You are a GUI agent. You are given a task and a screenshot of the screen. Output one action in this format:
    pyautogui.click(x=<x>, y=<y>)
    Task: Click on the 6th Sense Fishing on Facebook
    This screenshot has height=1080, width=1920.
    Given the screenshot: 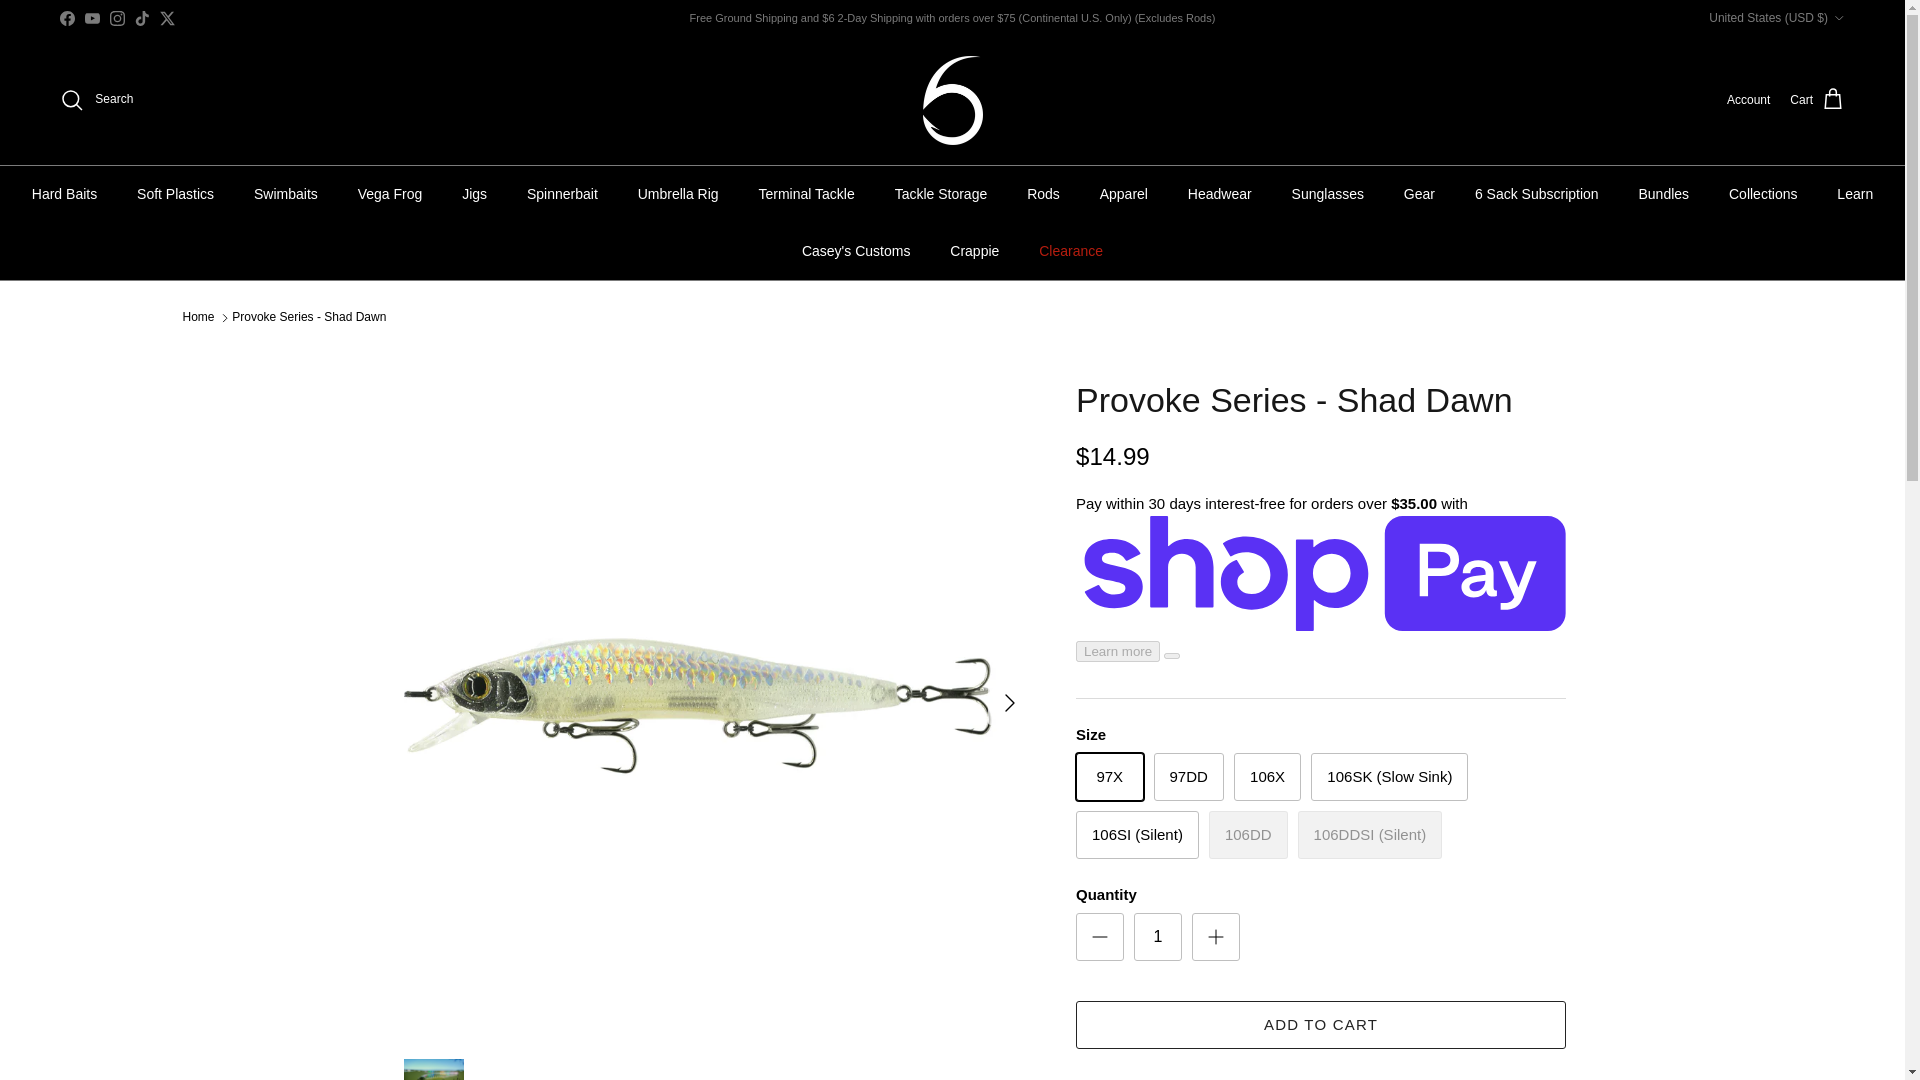 What is the action you would take?
    pyautogui.click(x=66, y=16)
    